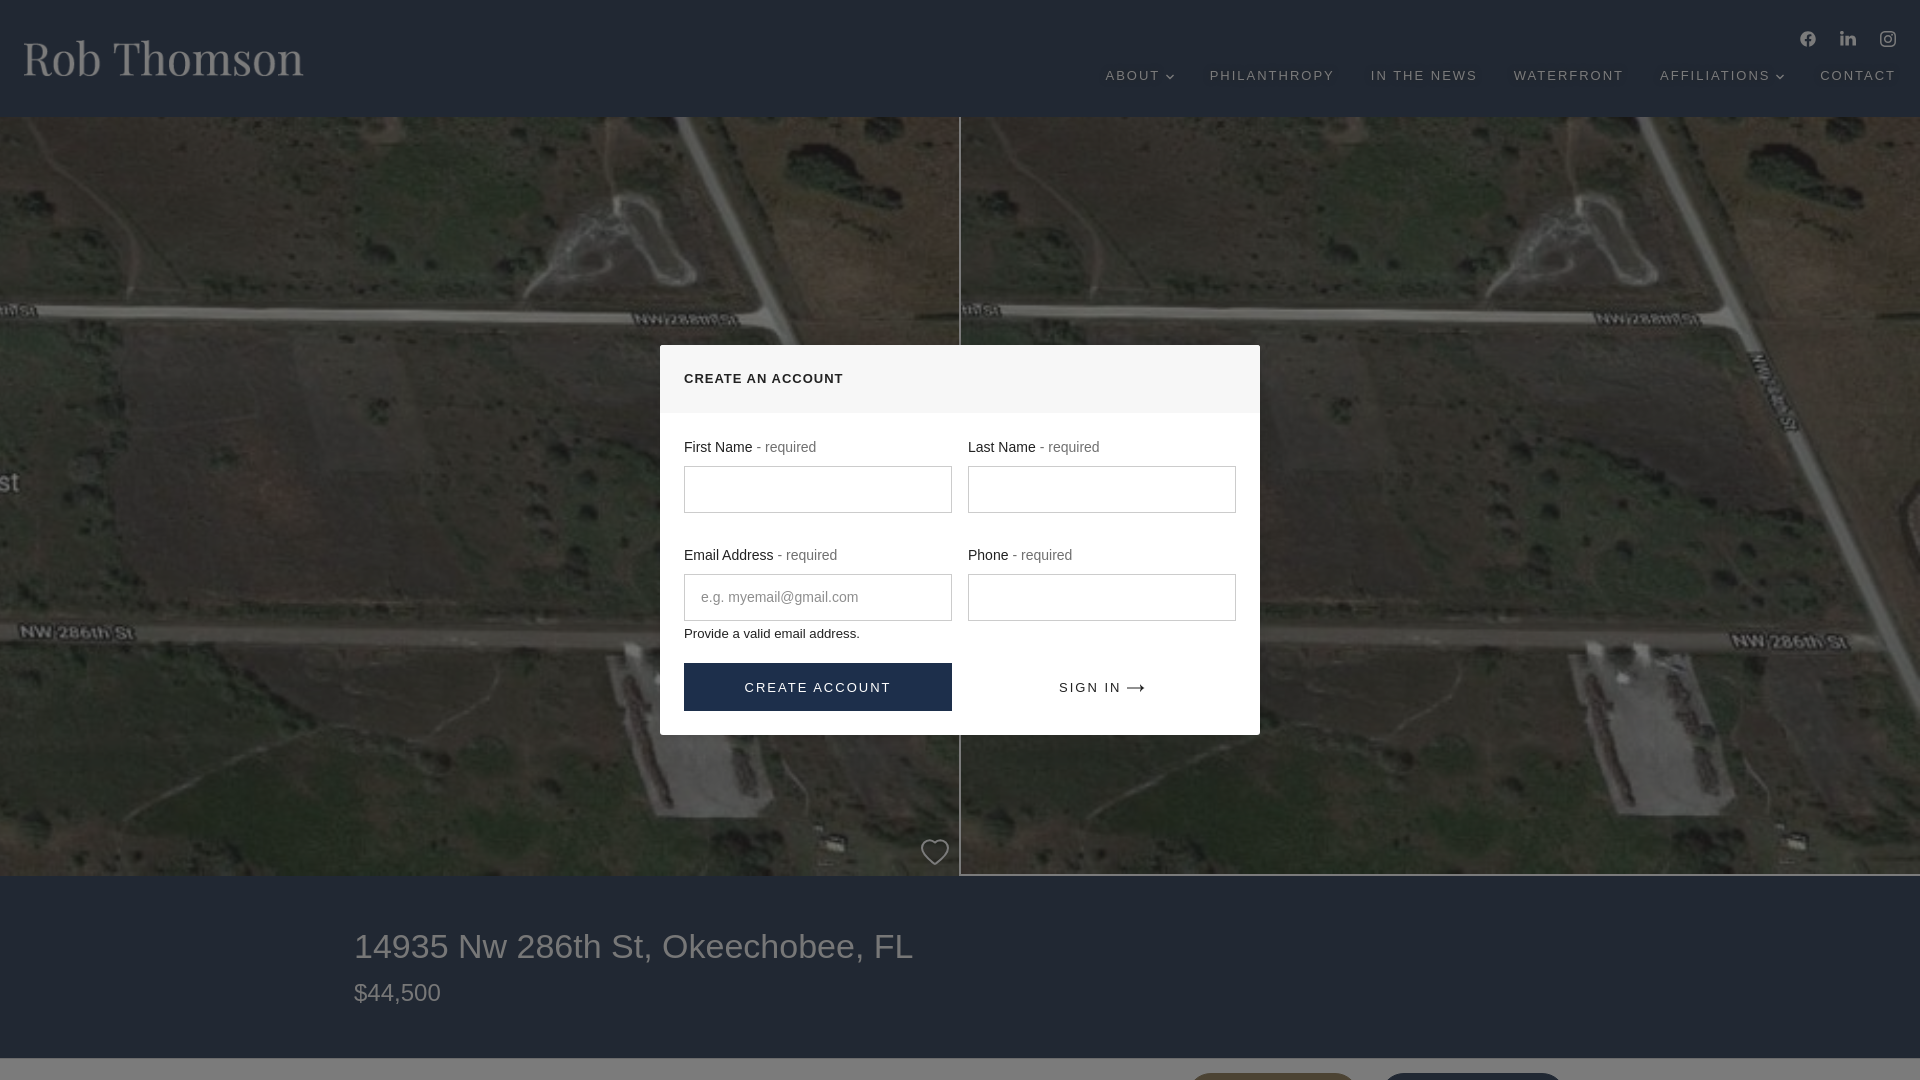  Describe the element at coordinates (1473, 1076) in the screenshot. I see `ASK A QUESTION` at that location.